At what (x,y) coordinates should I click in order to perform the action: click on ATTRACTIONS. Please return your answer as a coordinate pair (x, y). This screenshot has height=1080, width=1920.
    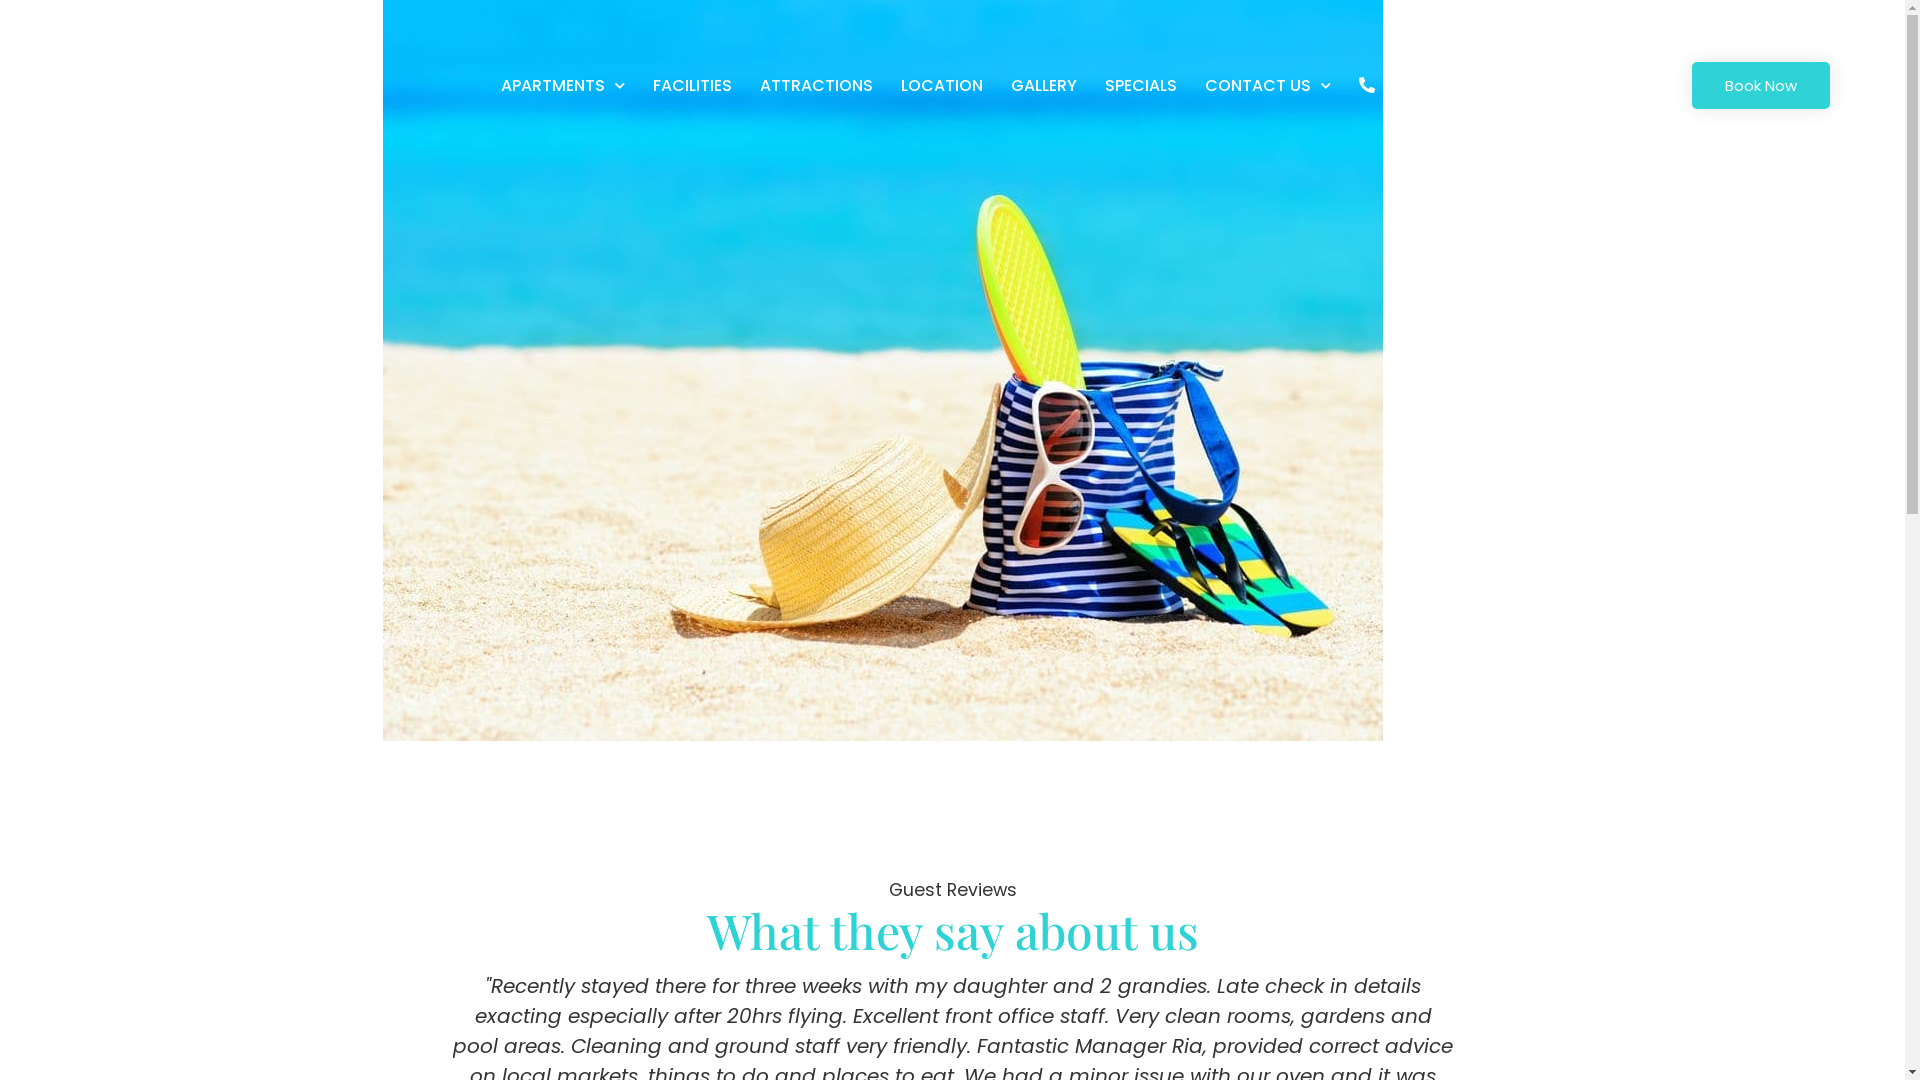
    Looking at the image, I should click on (816, 86).